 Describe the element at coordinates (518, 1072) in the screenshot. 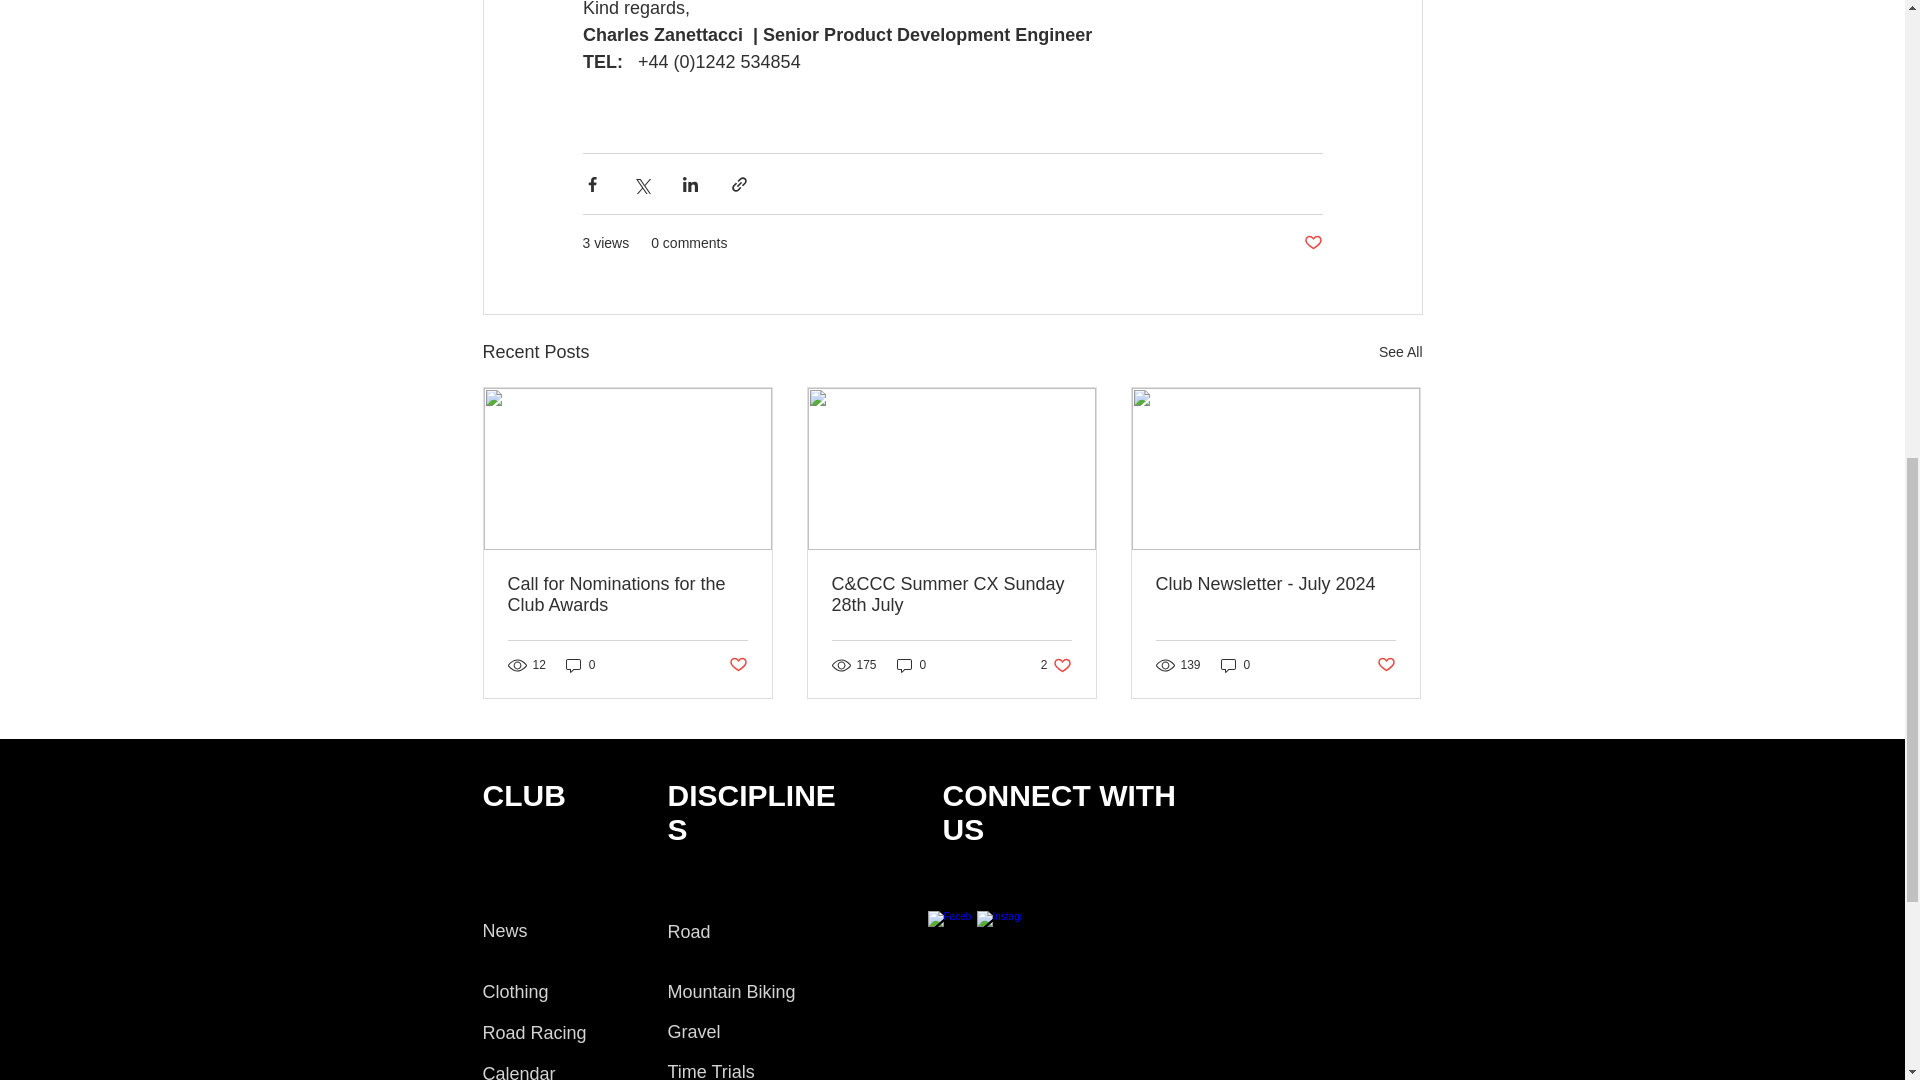

I see `Calendar` at that location.